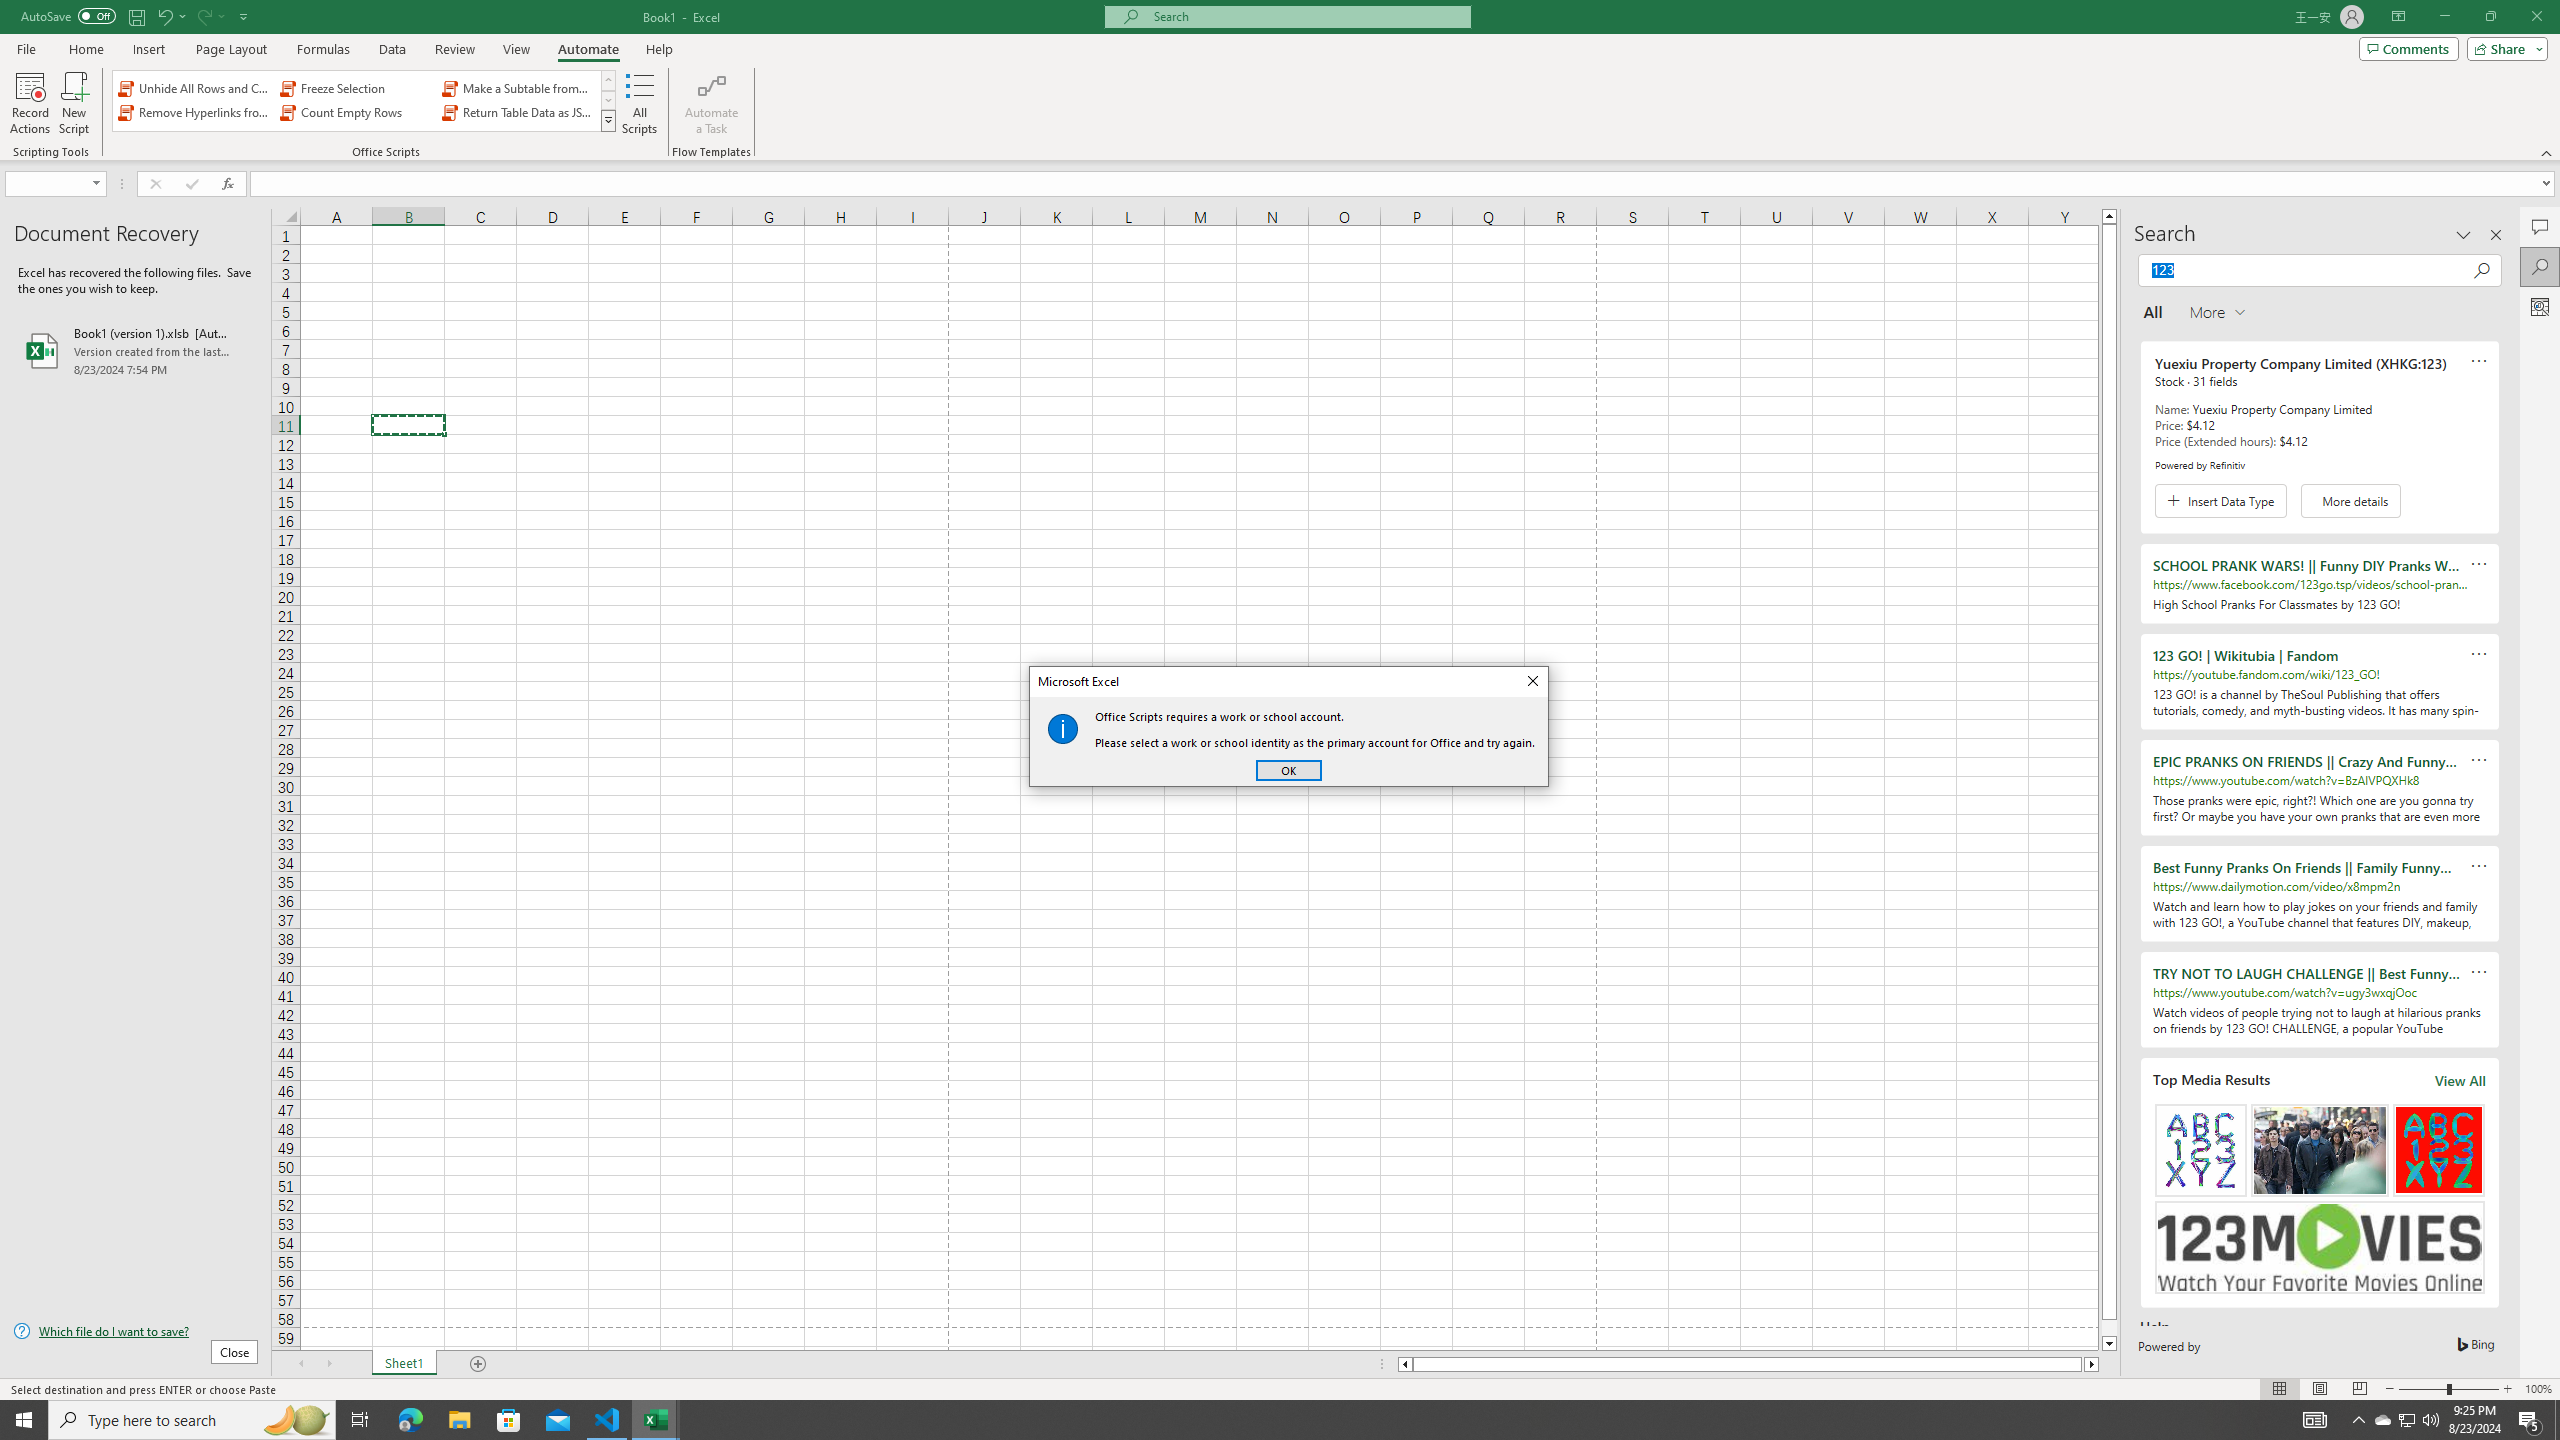  Describe the element at coordinates (1288, 770) in the screenshot. I see `OK` at that location.